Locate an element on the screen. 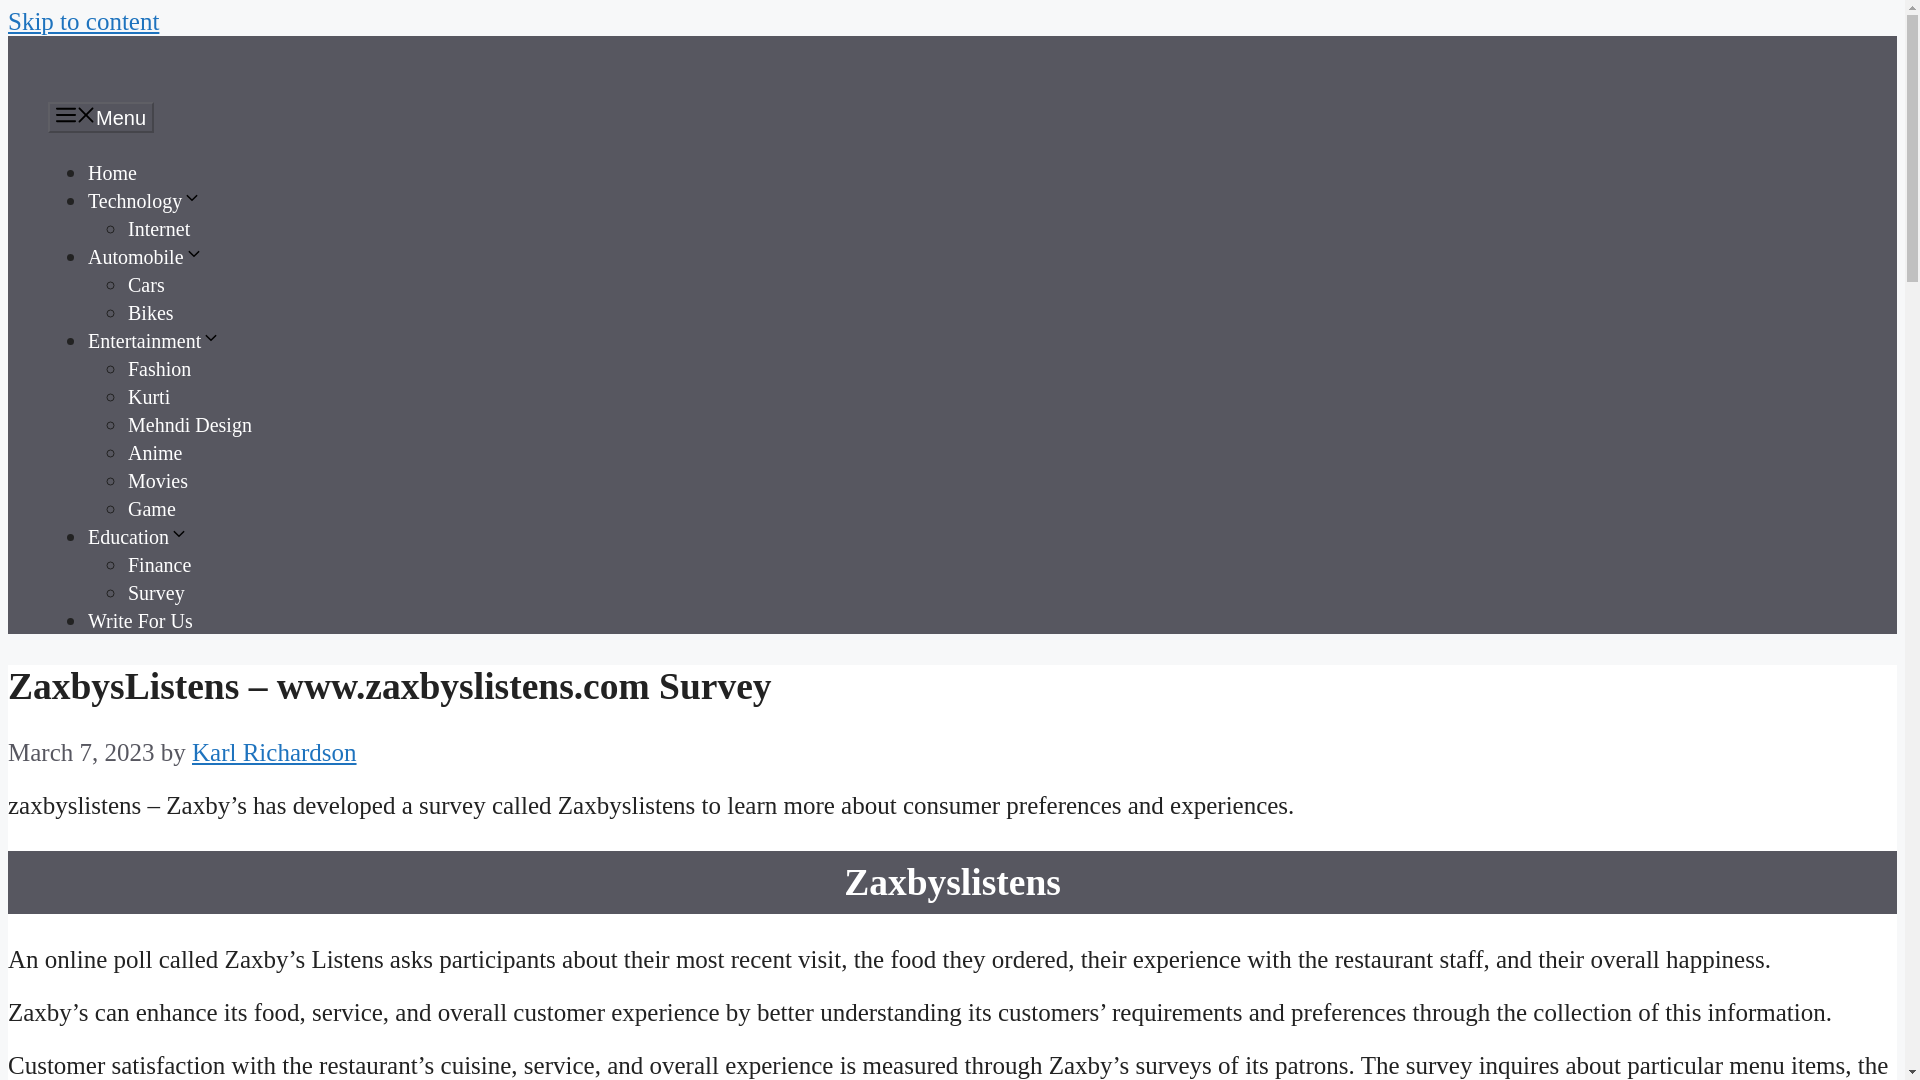  Education is located at coordinates (138, 536).